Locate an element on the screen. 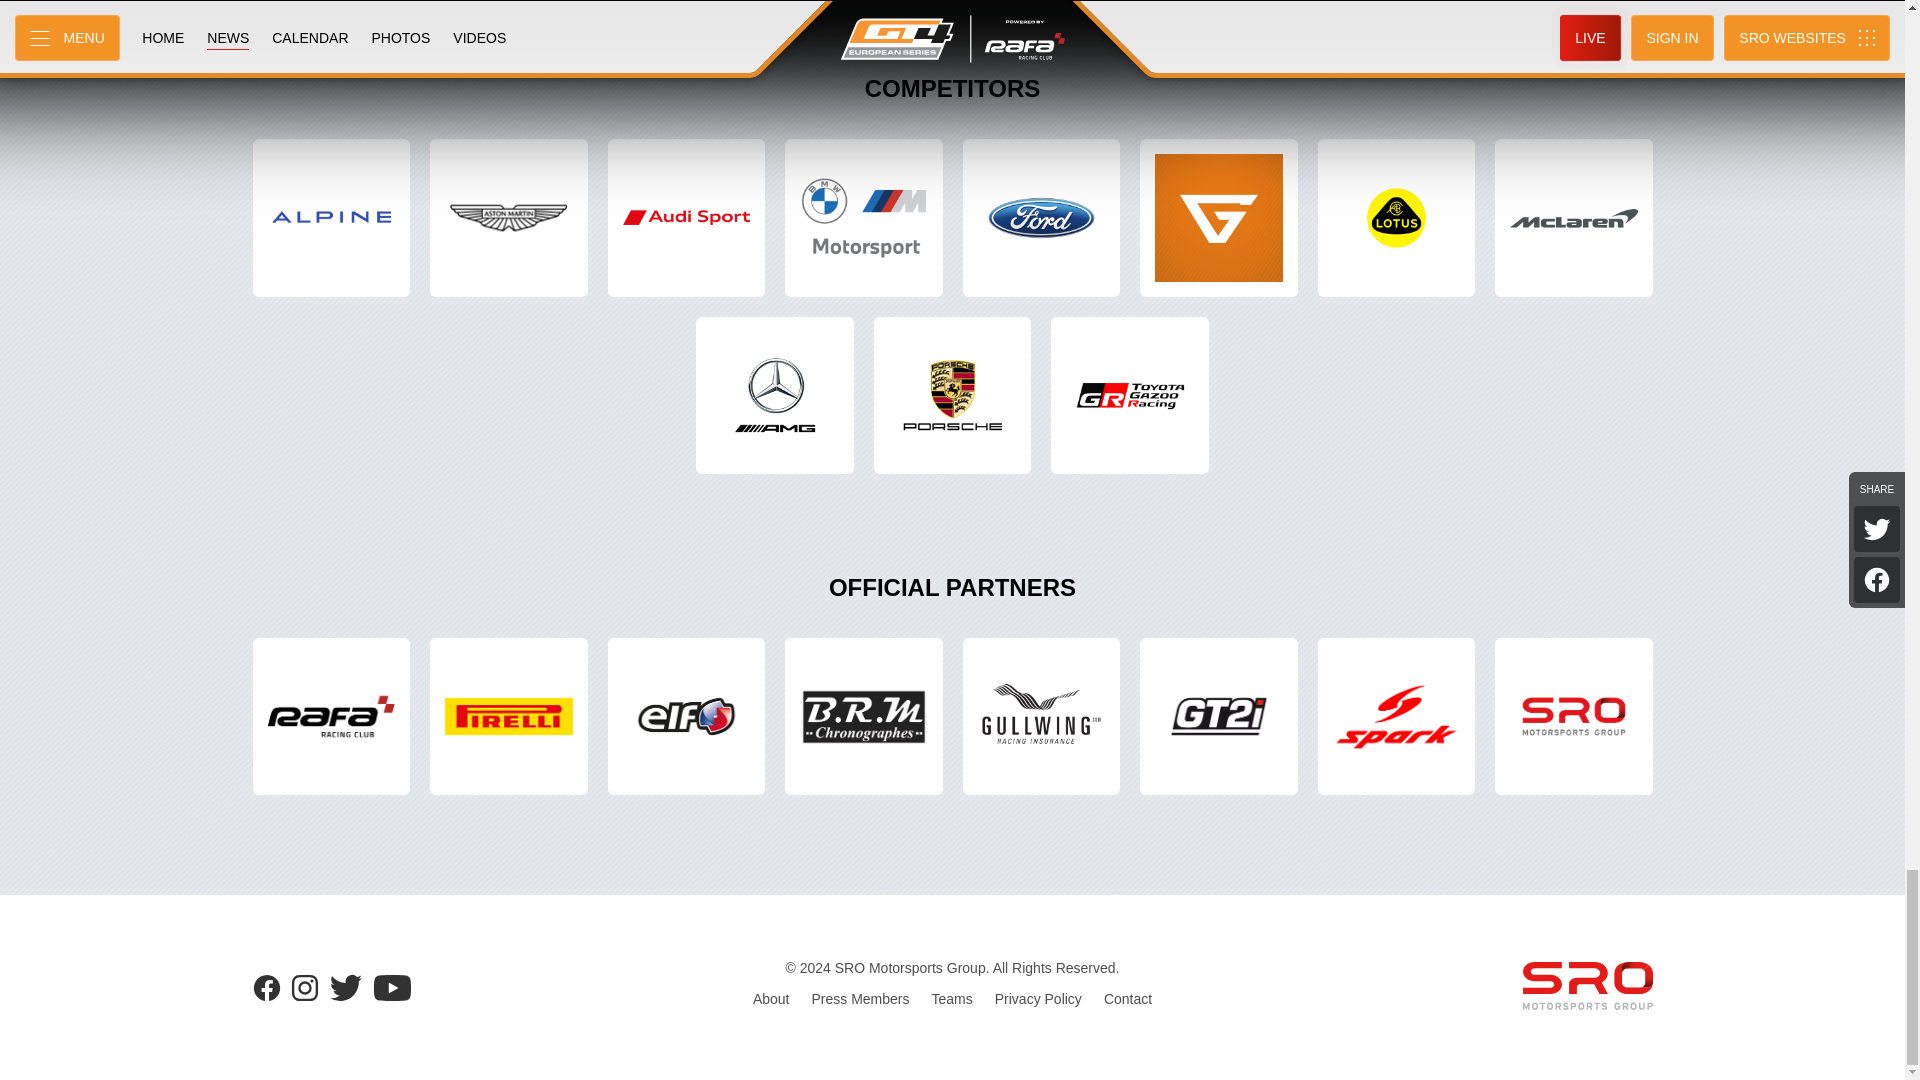  Ginetta is located at coordinates (1218, 218).